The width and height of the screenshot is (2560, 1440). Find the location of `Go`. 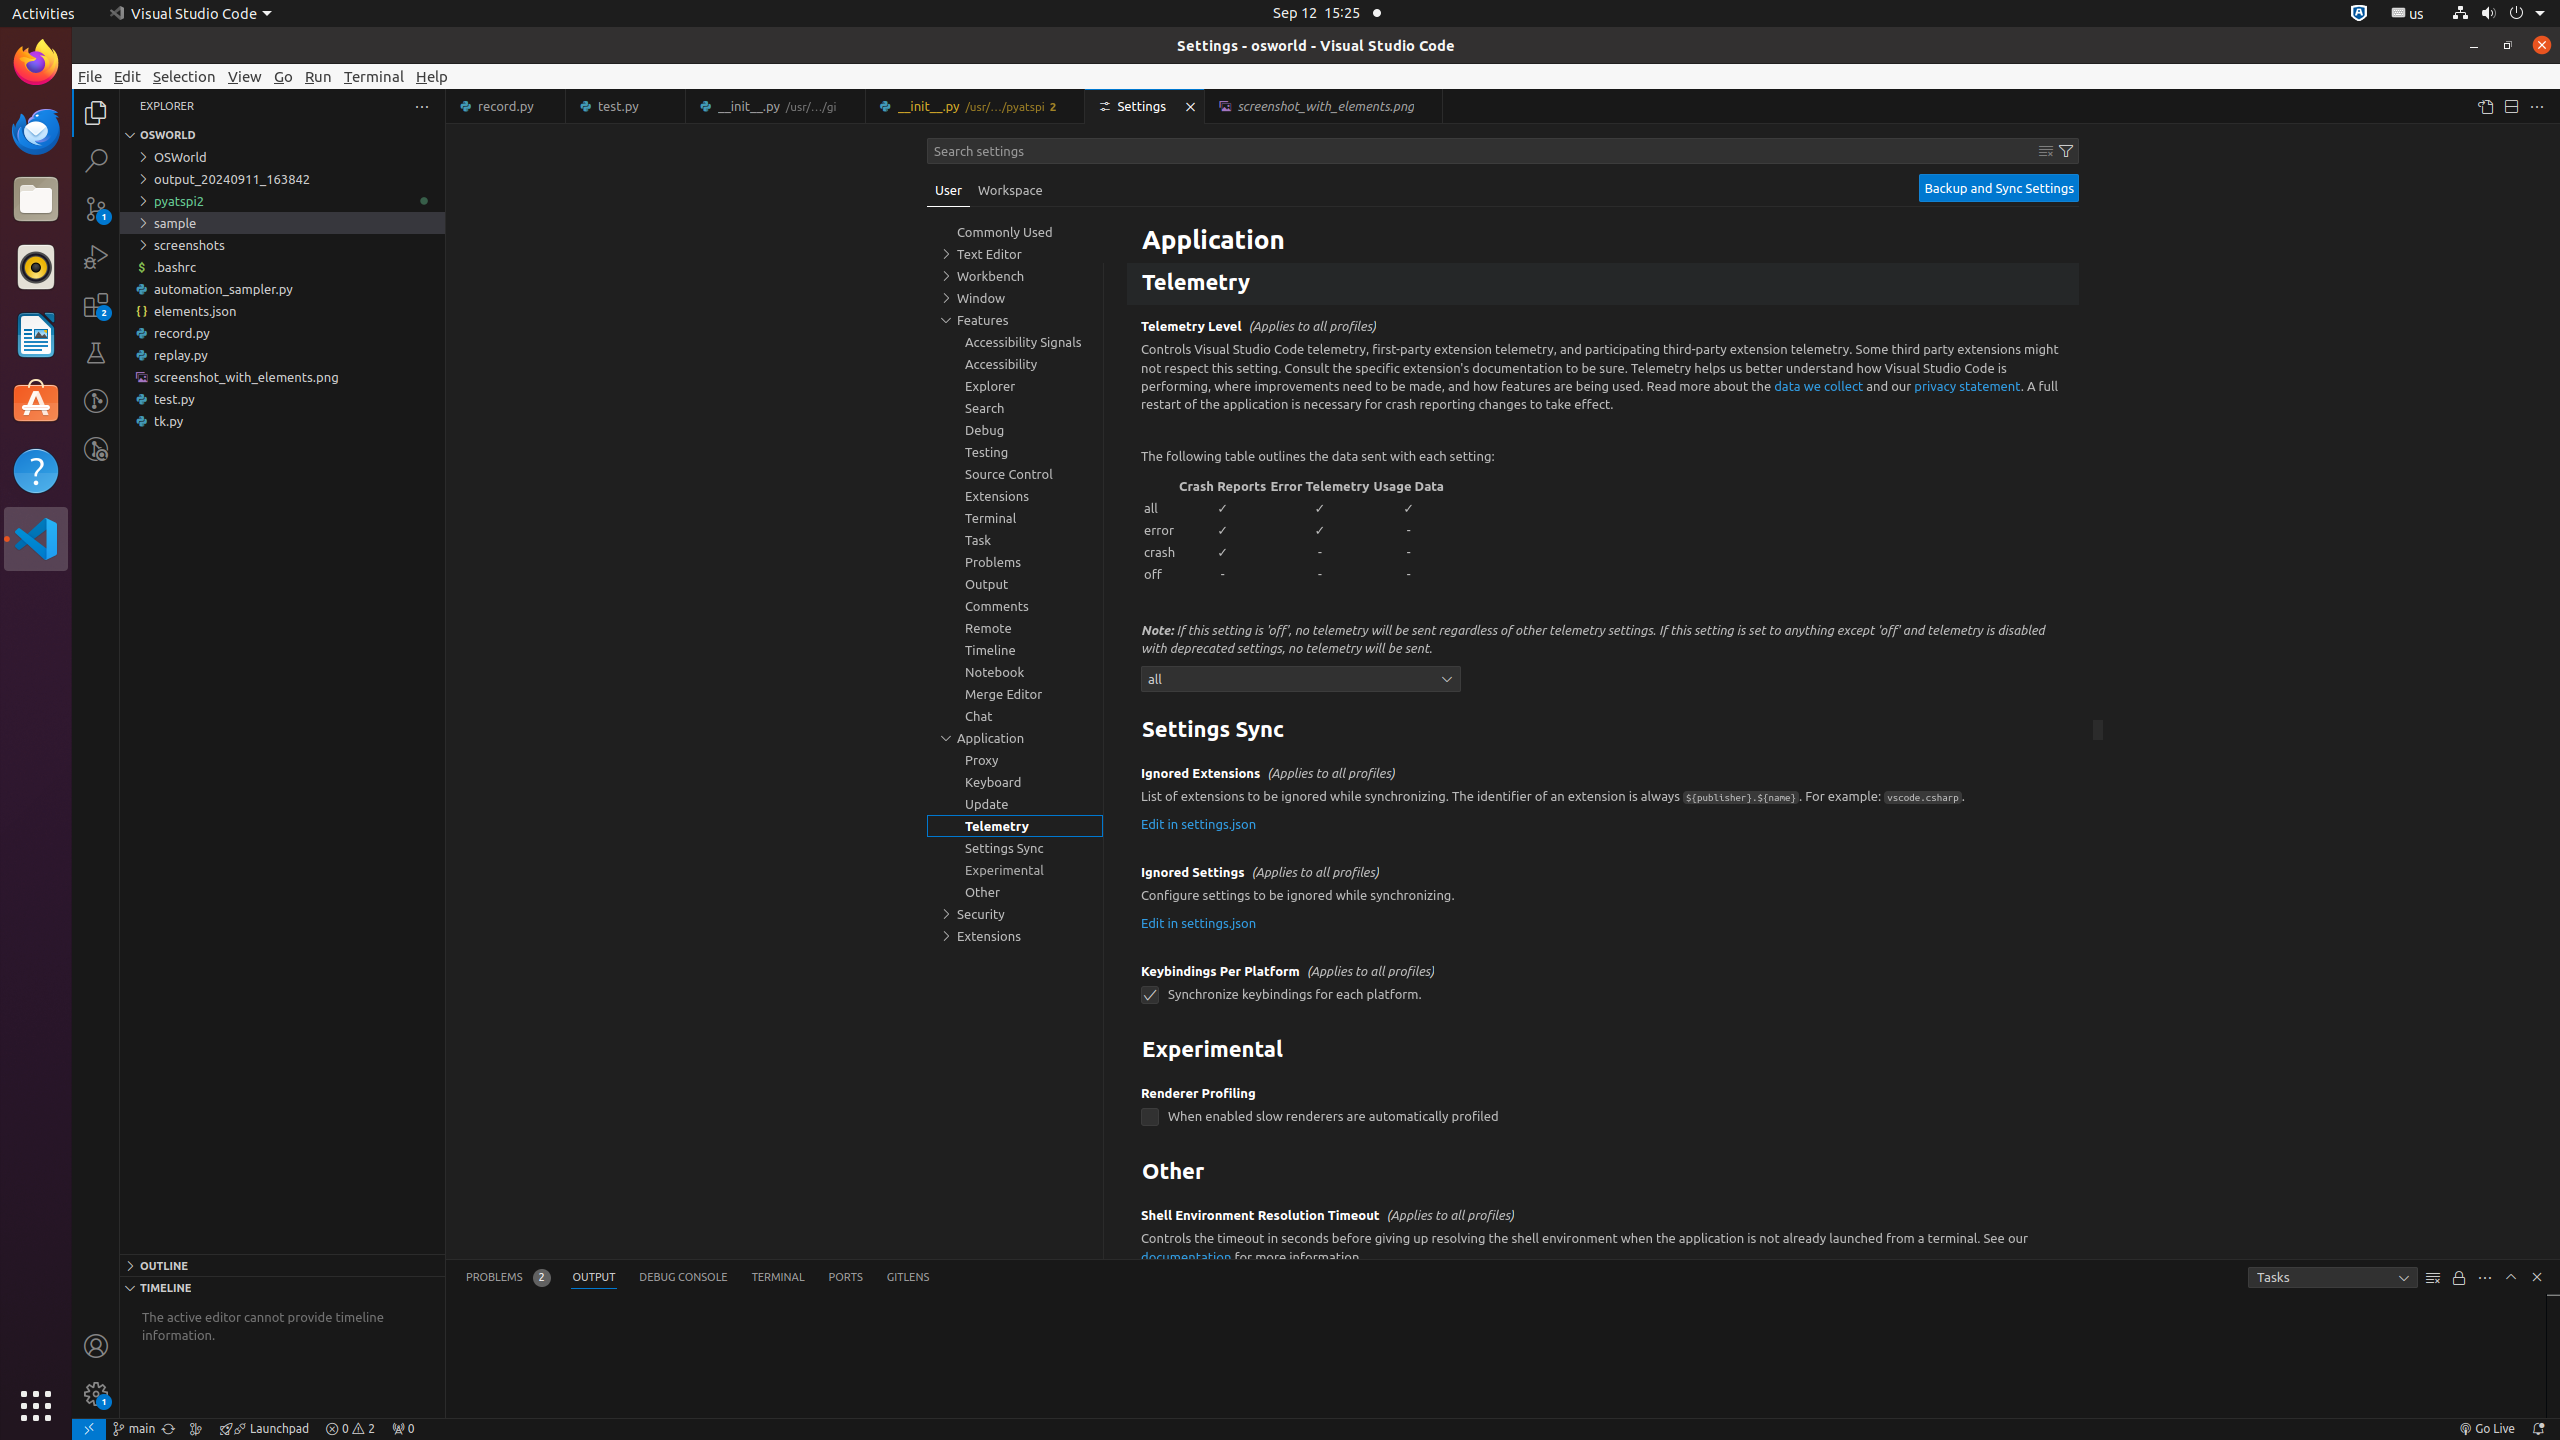

Go is located at coordinates (284, 76).